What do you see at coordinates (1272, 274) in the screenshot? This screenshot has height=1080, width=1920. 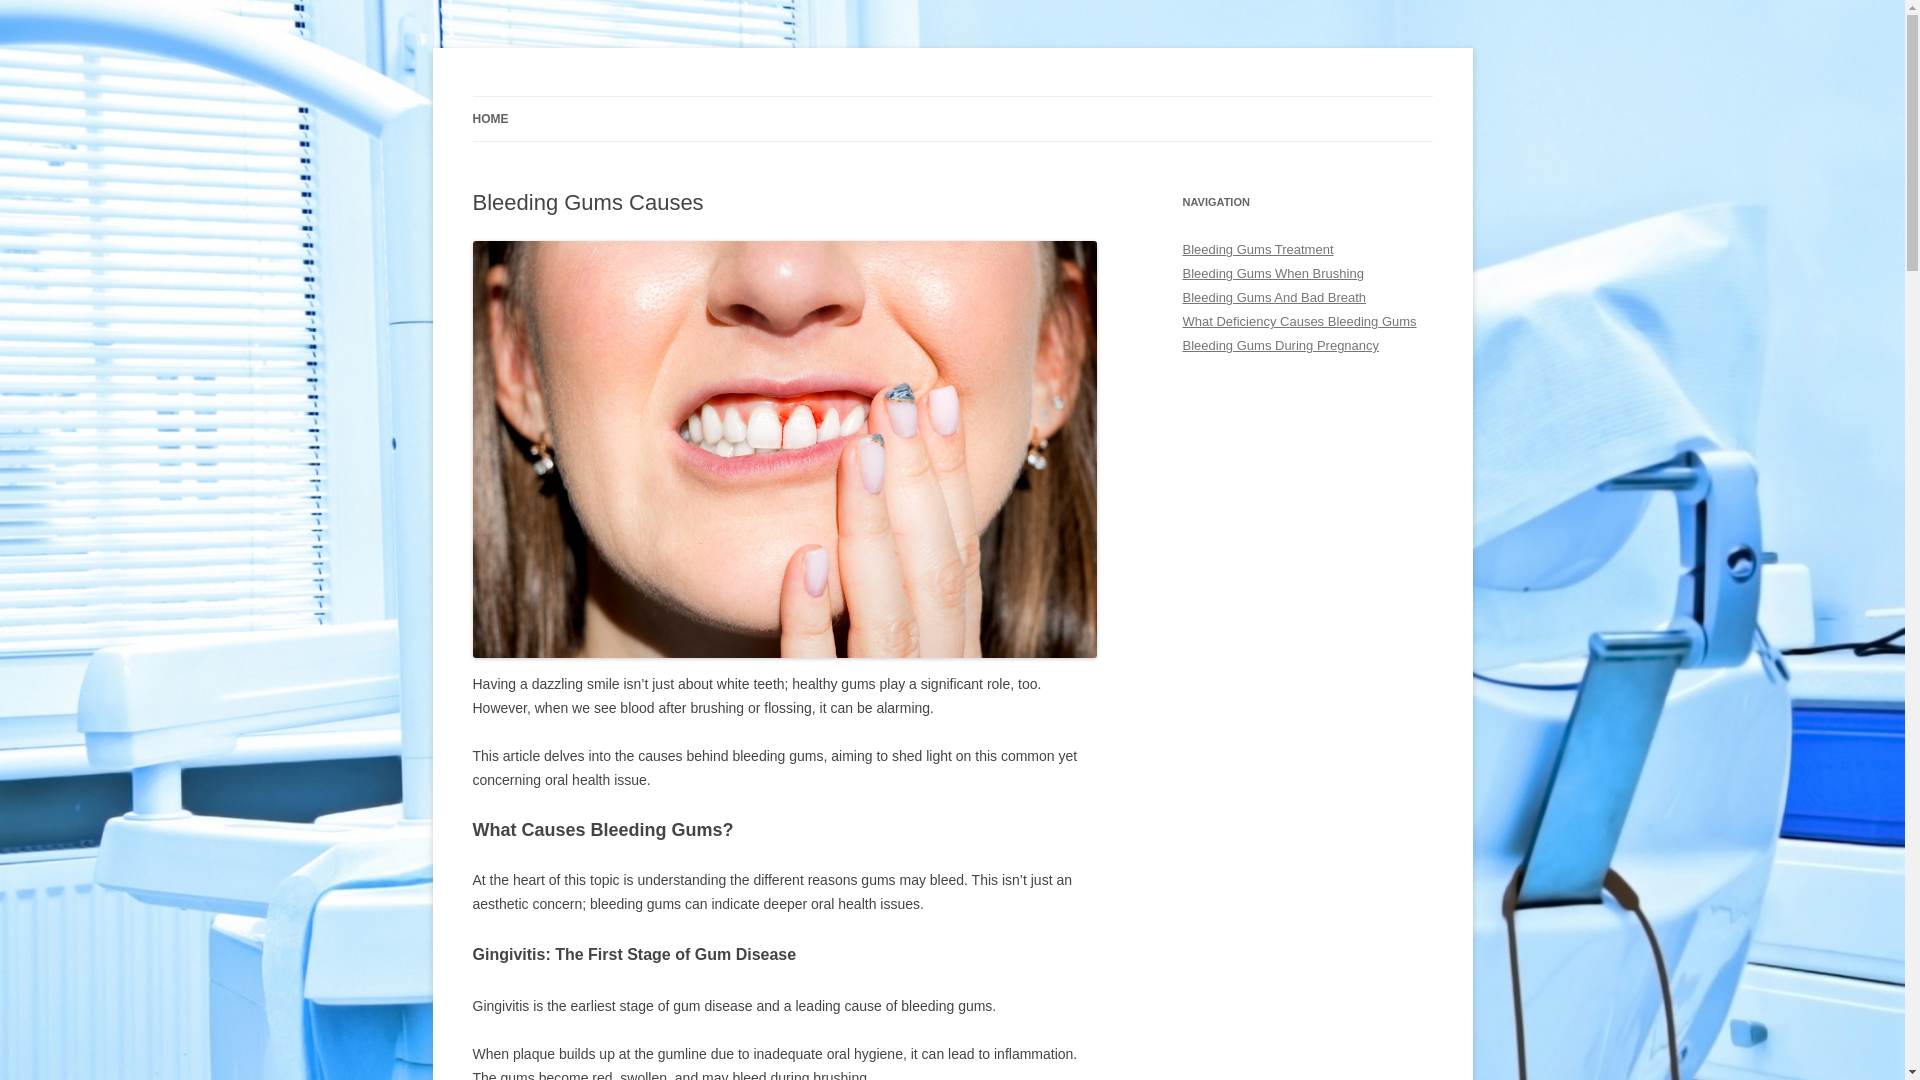 I see `Bleeding Gums When Brushing` at bounding box center [1272, 274].